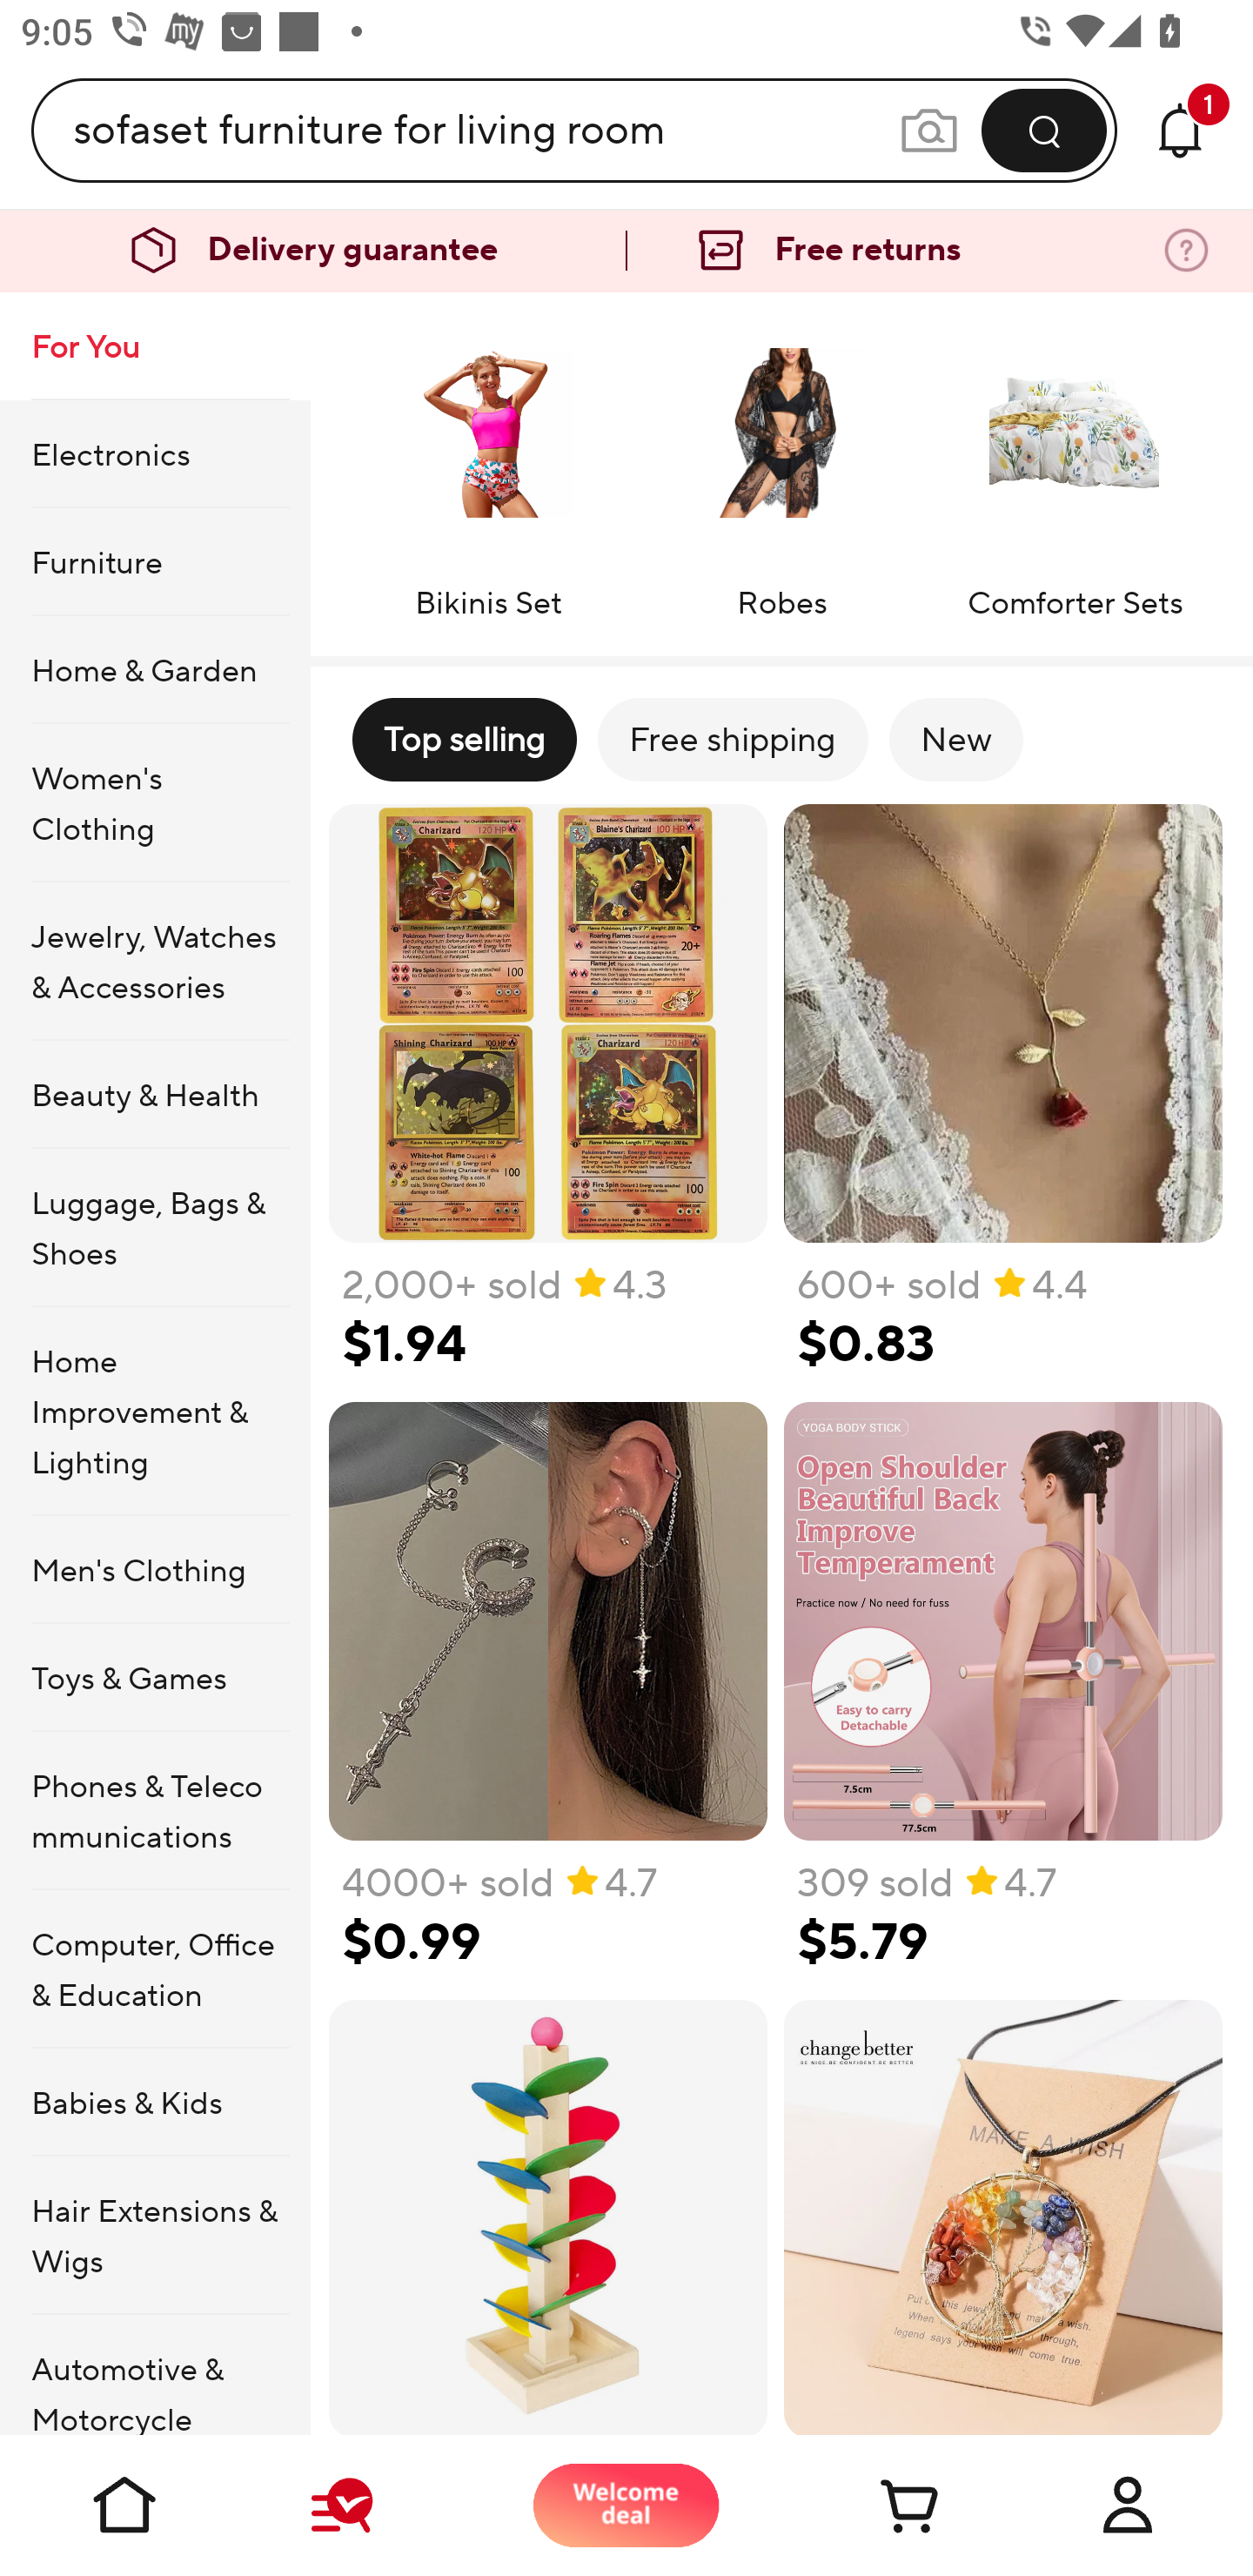 Image resolution: width=1253 pixels, height=2576 pixels. I want to click on Home & Garden, so click(155, 669).